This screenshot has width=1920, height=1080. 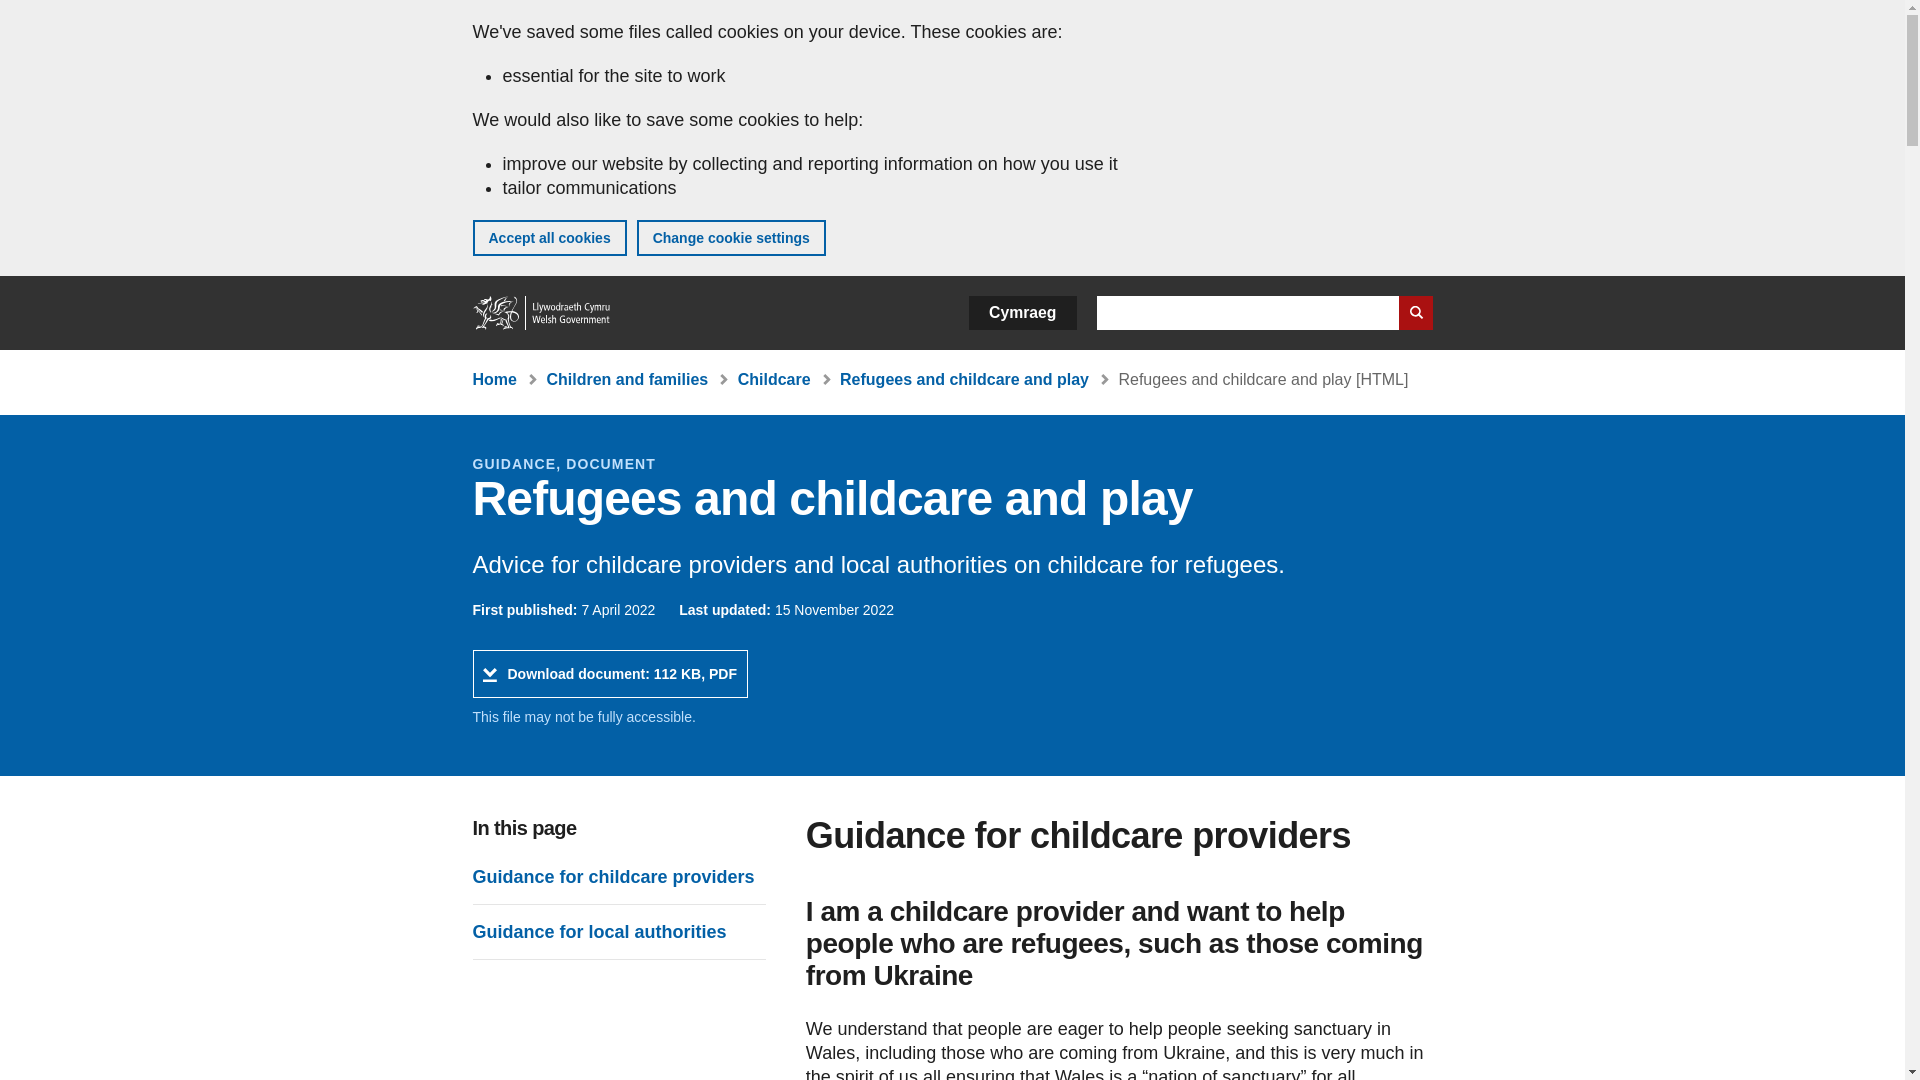 What do you see at coordinates (30, 14) in the screenshot?
I see `Skip to main content` at bounding box center [30, 14].